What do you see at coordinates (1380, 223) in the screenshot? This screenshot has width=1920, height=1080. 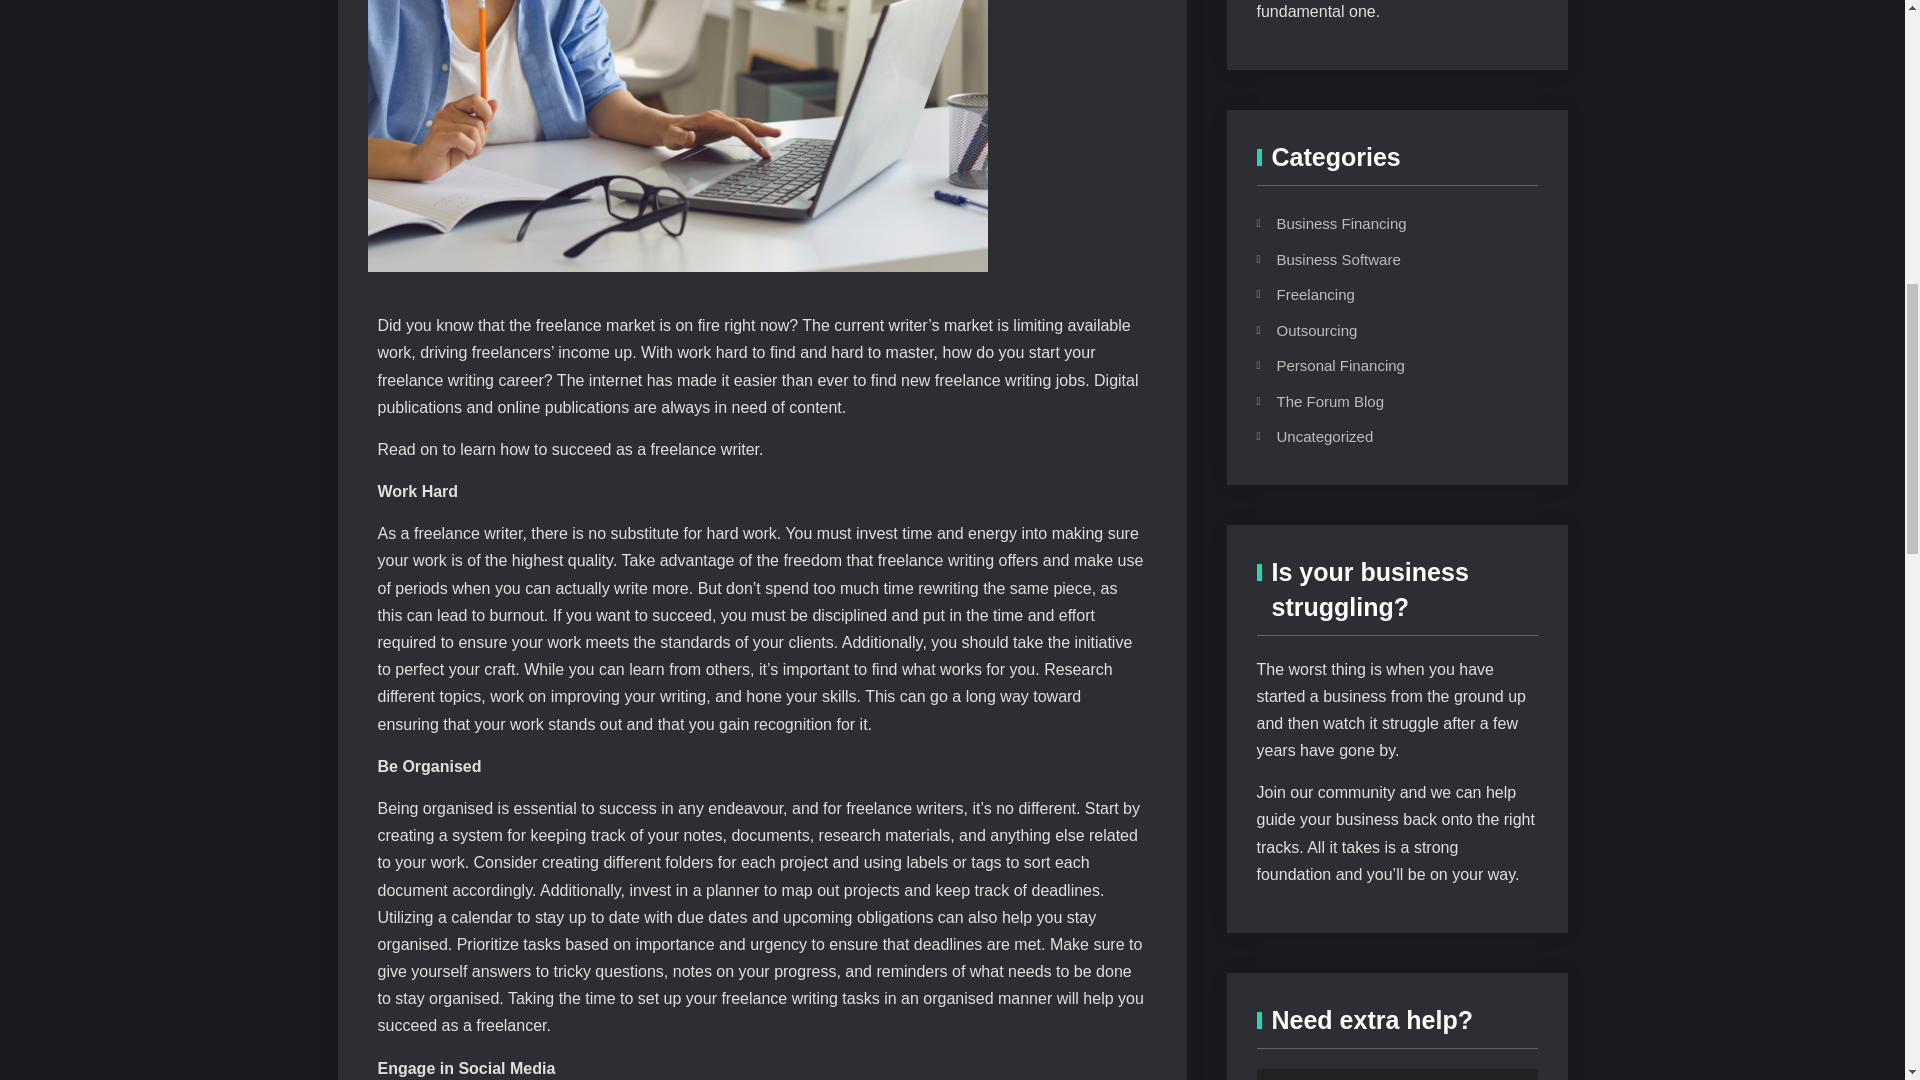 I see `Business Financing` at bounding box center [1380, 223].